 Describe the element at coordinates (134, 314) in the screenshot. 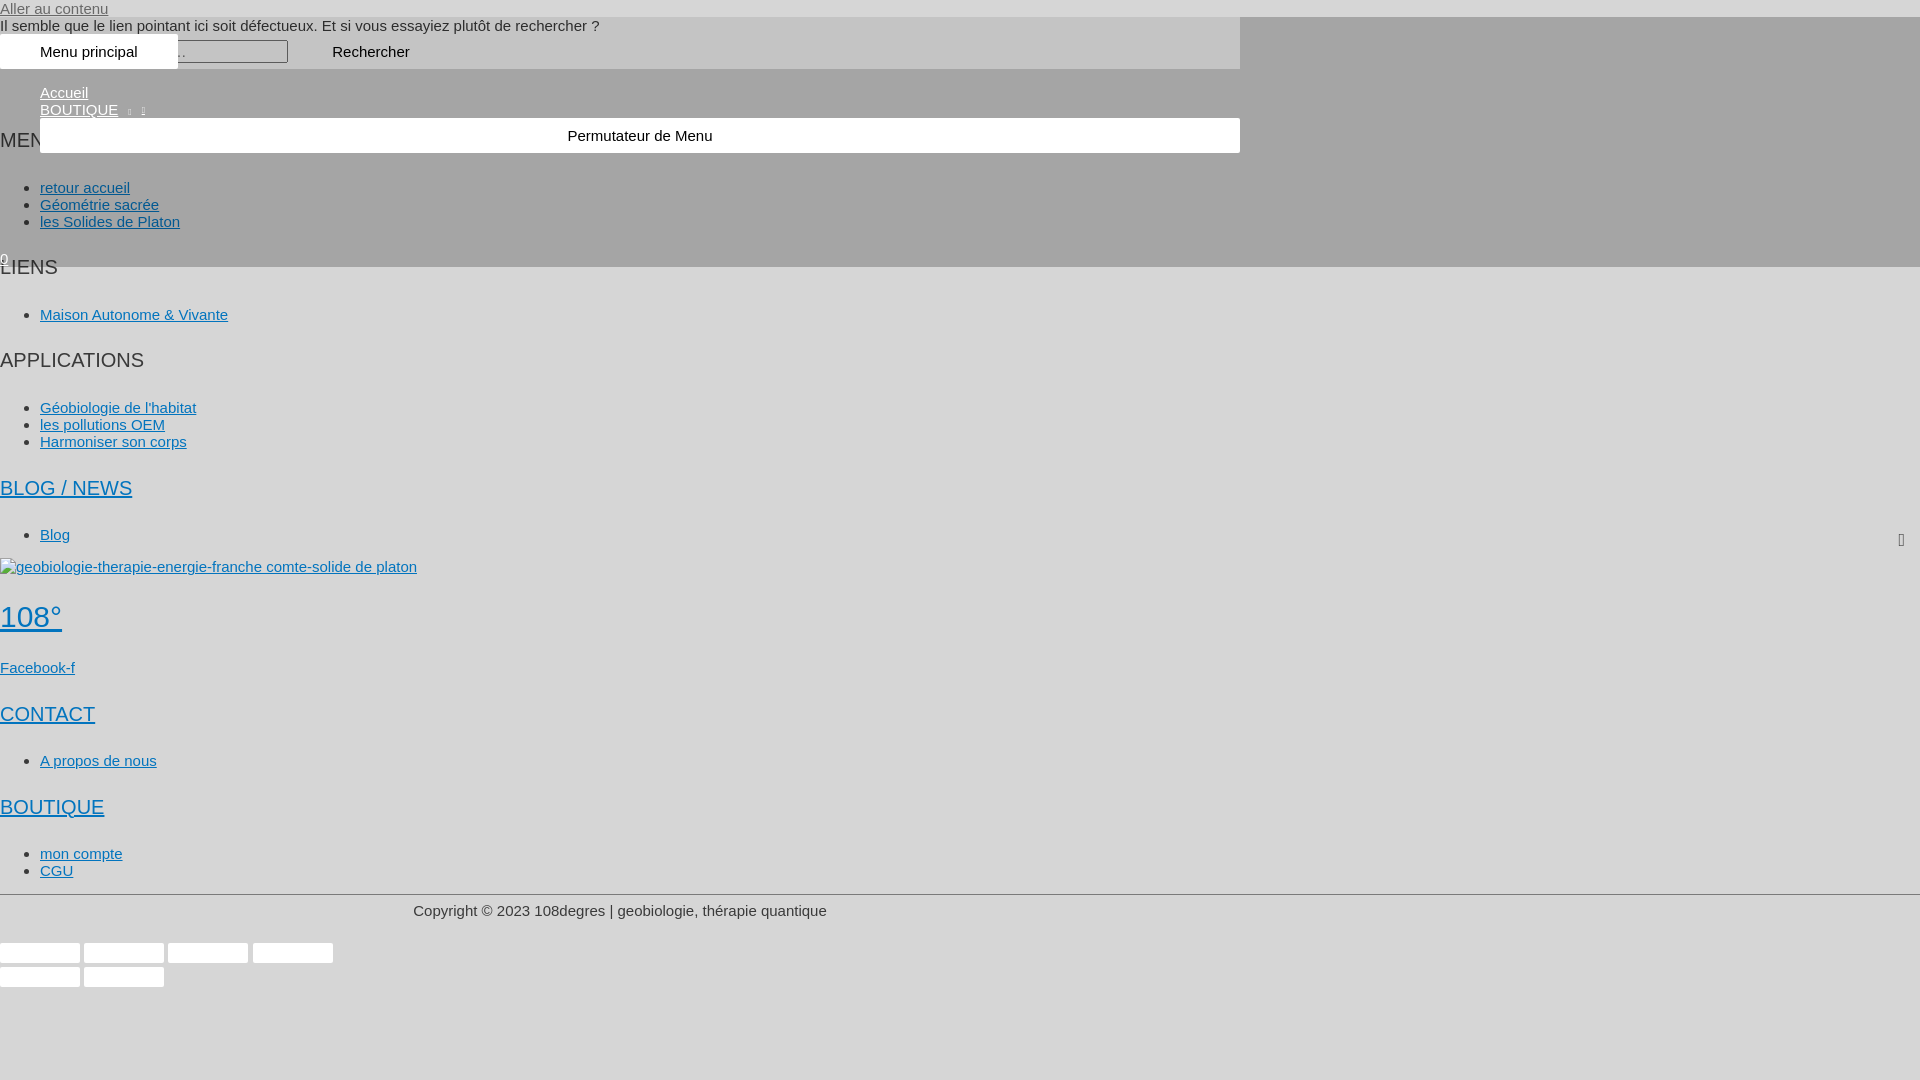

I see `Maison Autonome & Vivante` at that location.